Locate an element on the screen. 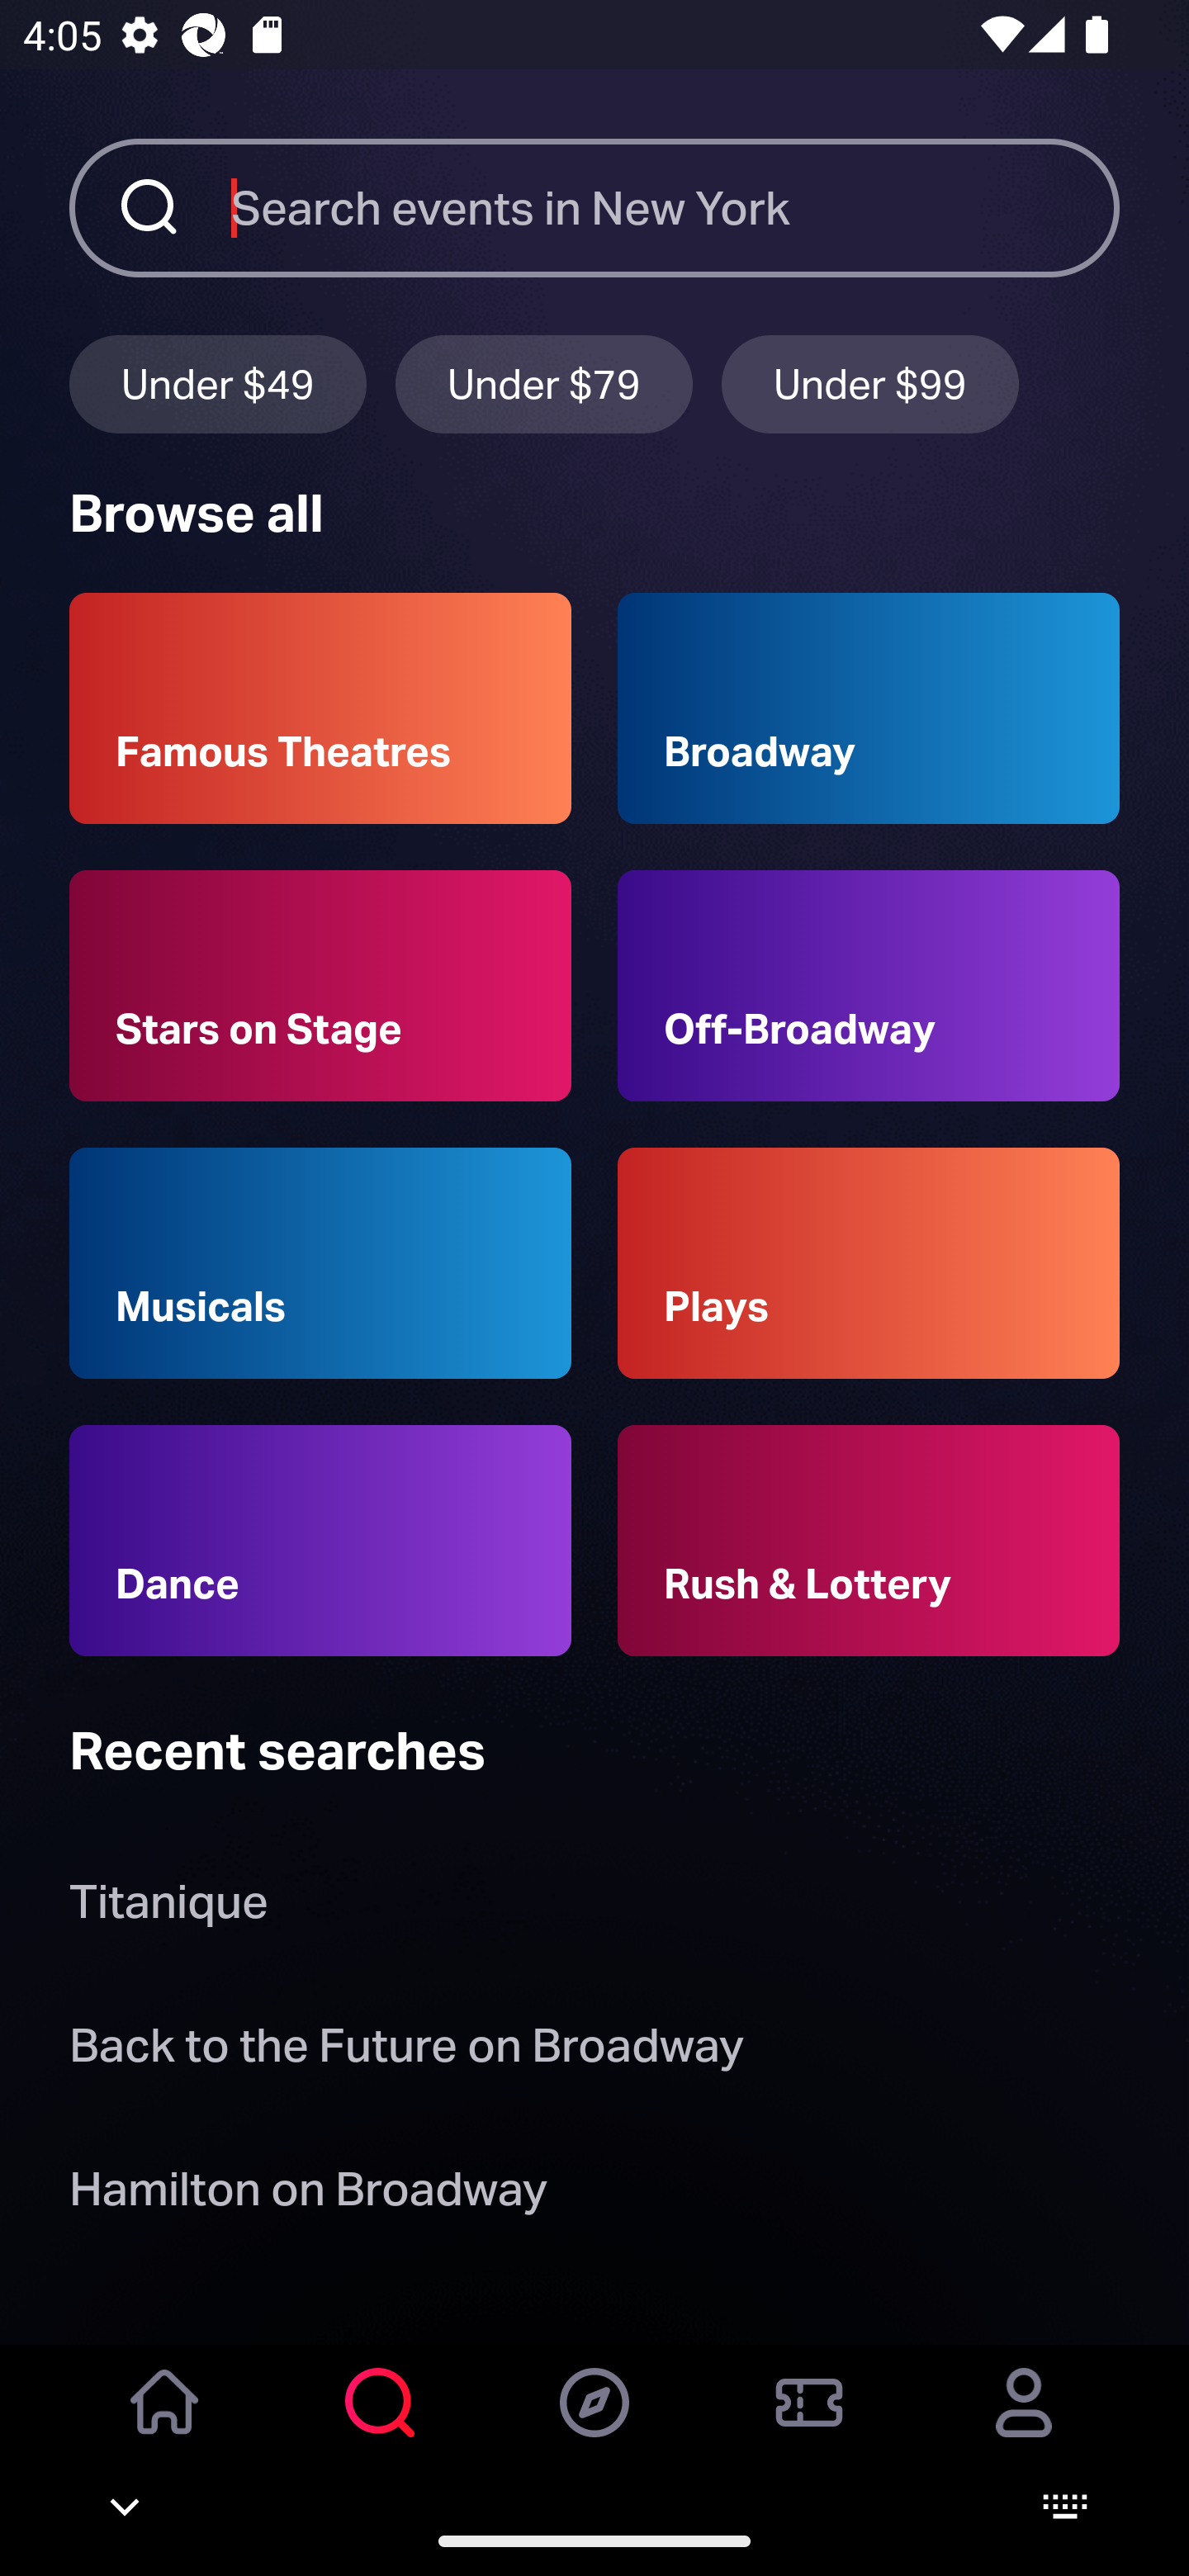 This screenshot has height=2576, width=1189. Discover is located at coordinates (594, 2425).